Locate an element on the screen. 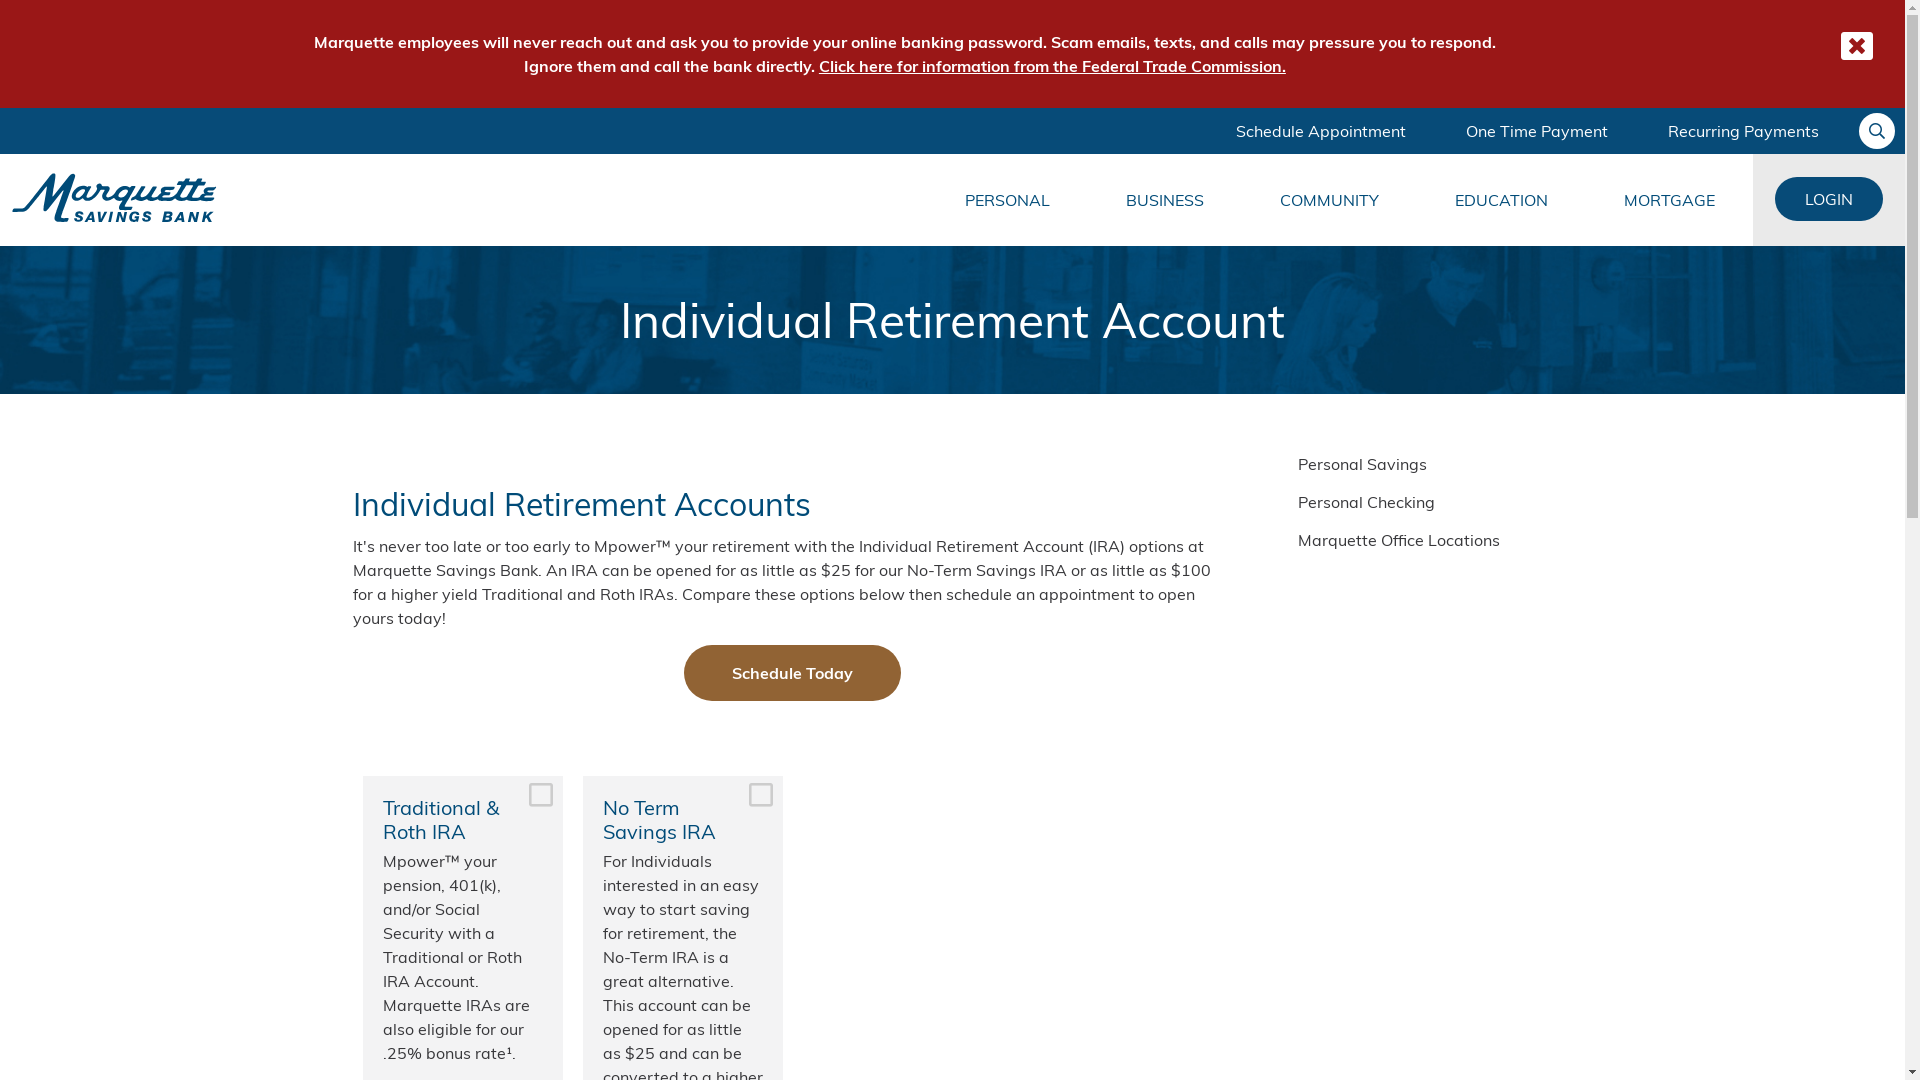 The width and height of the screenshot is (1920, 1080). Marquette Office Locations is located at coordinates (1432, 540).